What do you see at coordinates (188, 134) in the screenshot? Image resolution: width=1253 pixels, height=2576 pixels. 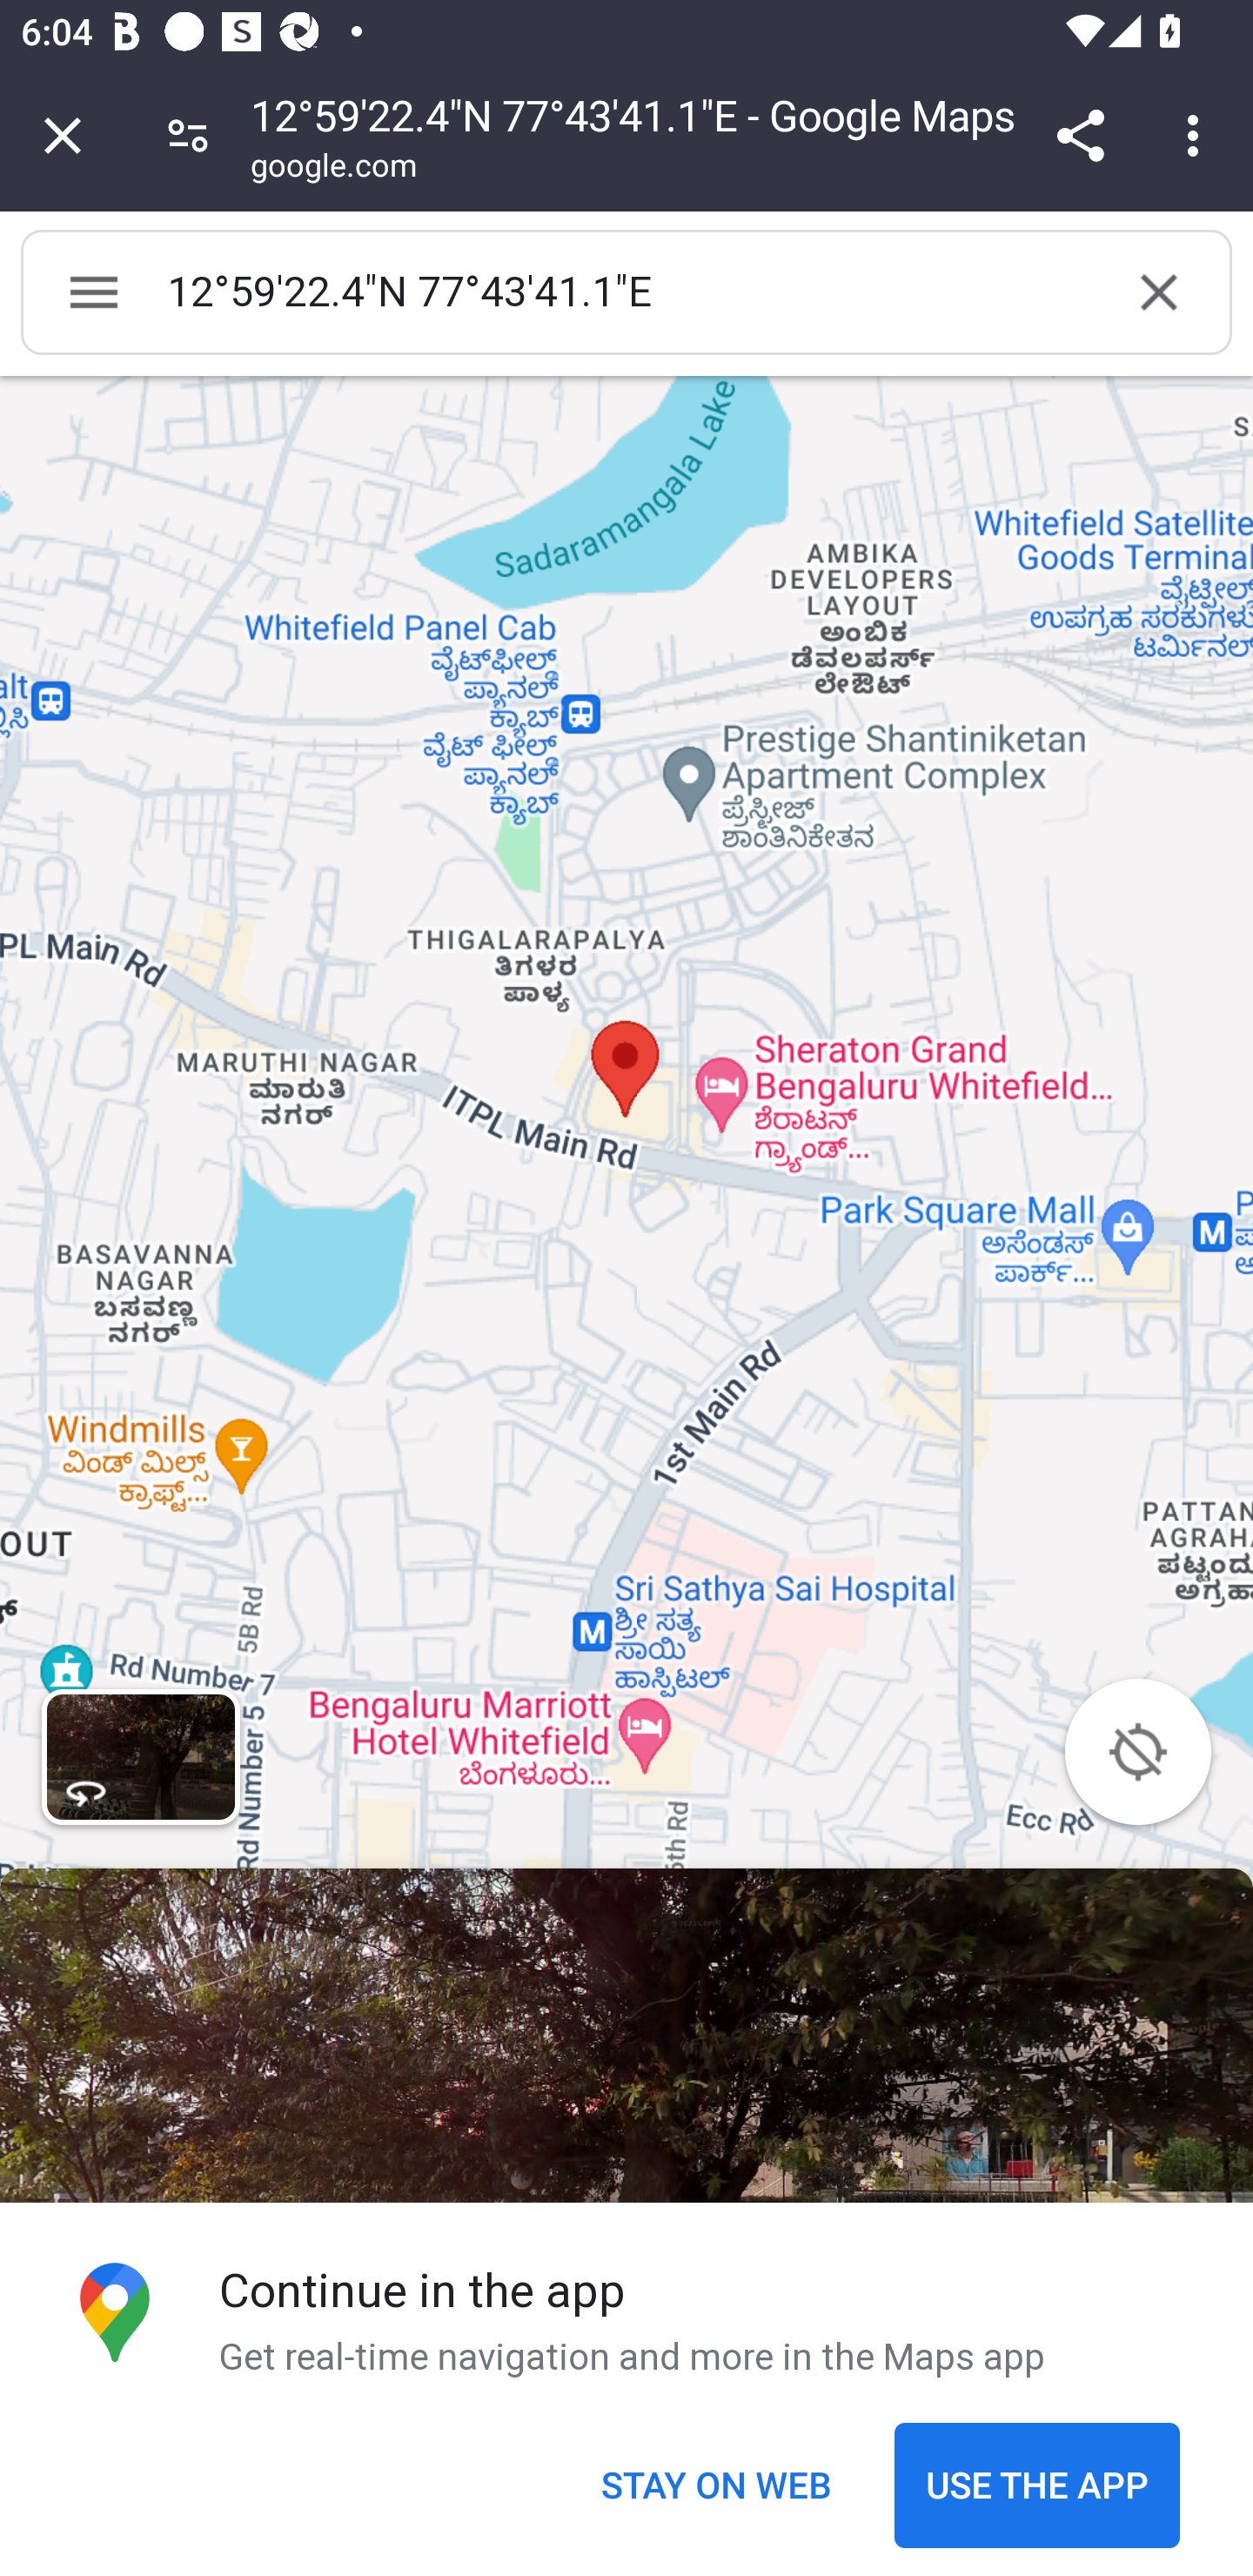 I see `Connection is secure` at bounding box center [188, 134].